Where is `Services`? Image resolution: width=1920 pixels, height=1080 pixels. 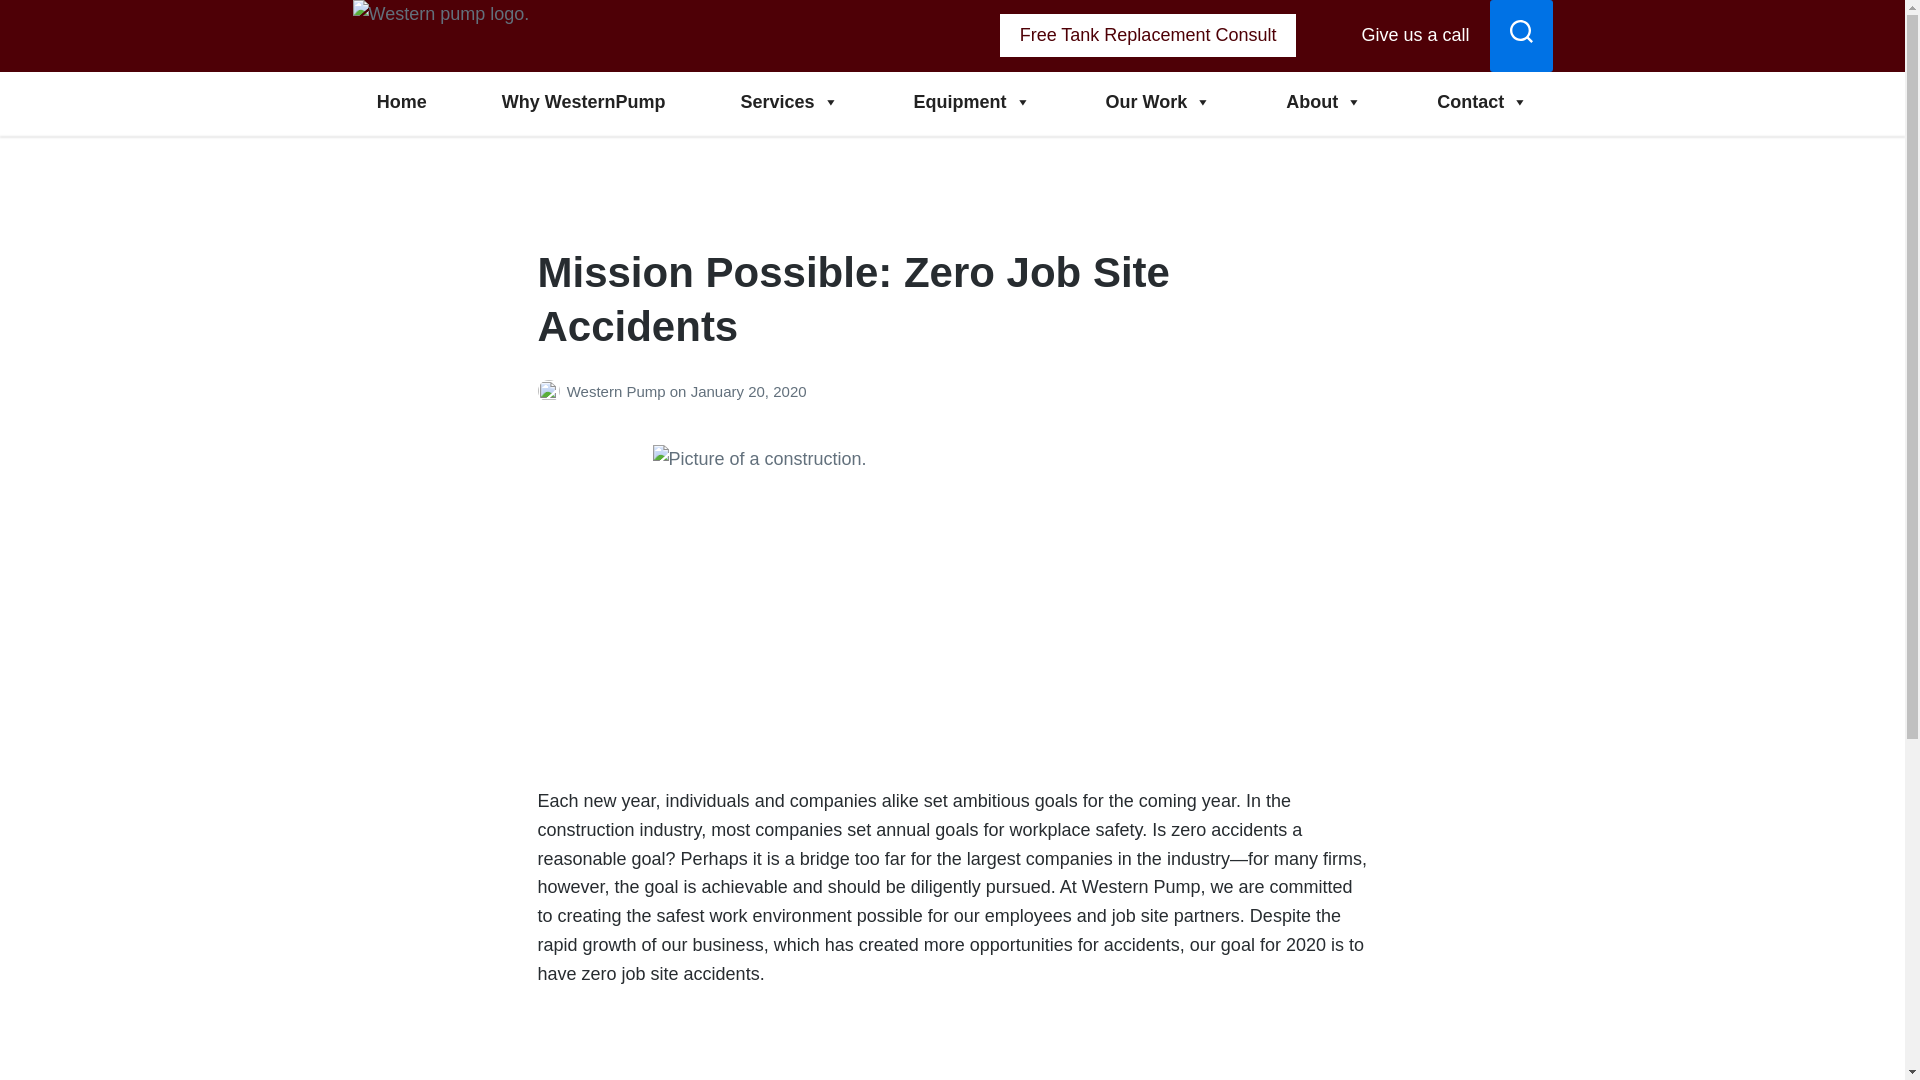 Services is located at coordinates (788, 102).